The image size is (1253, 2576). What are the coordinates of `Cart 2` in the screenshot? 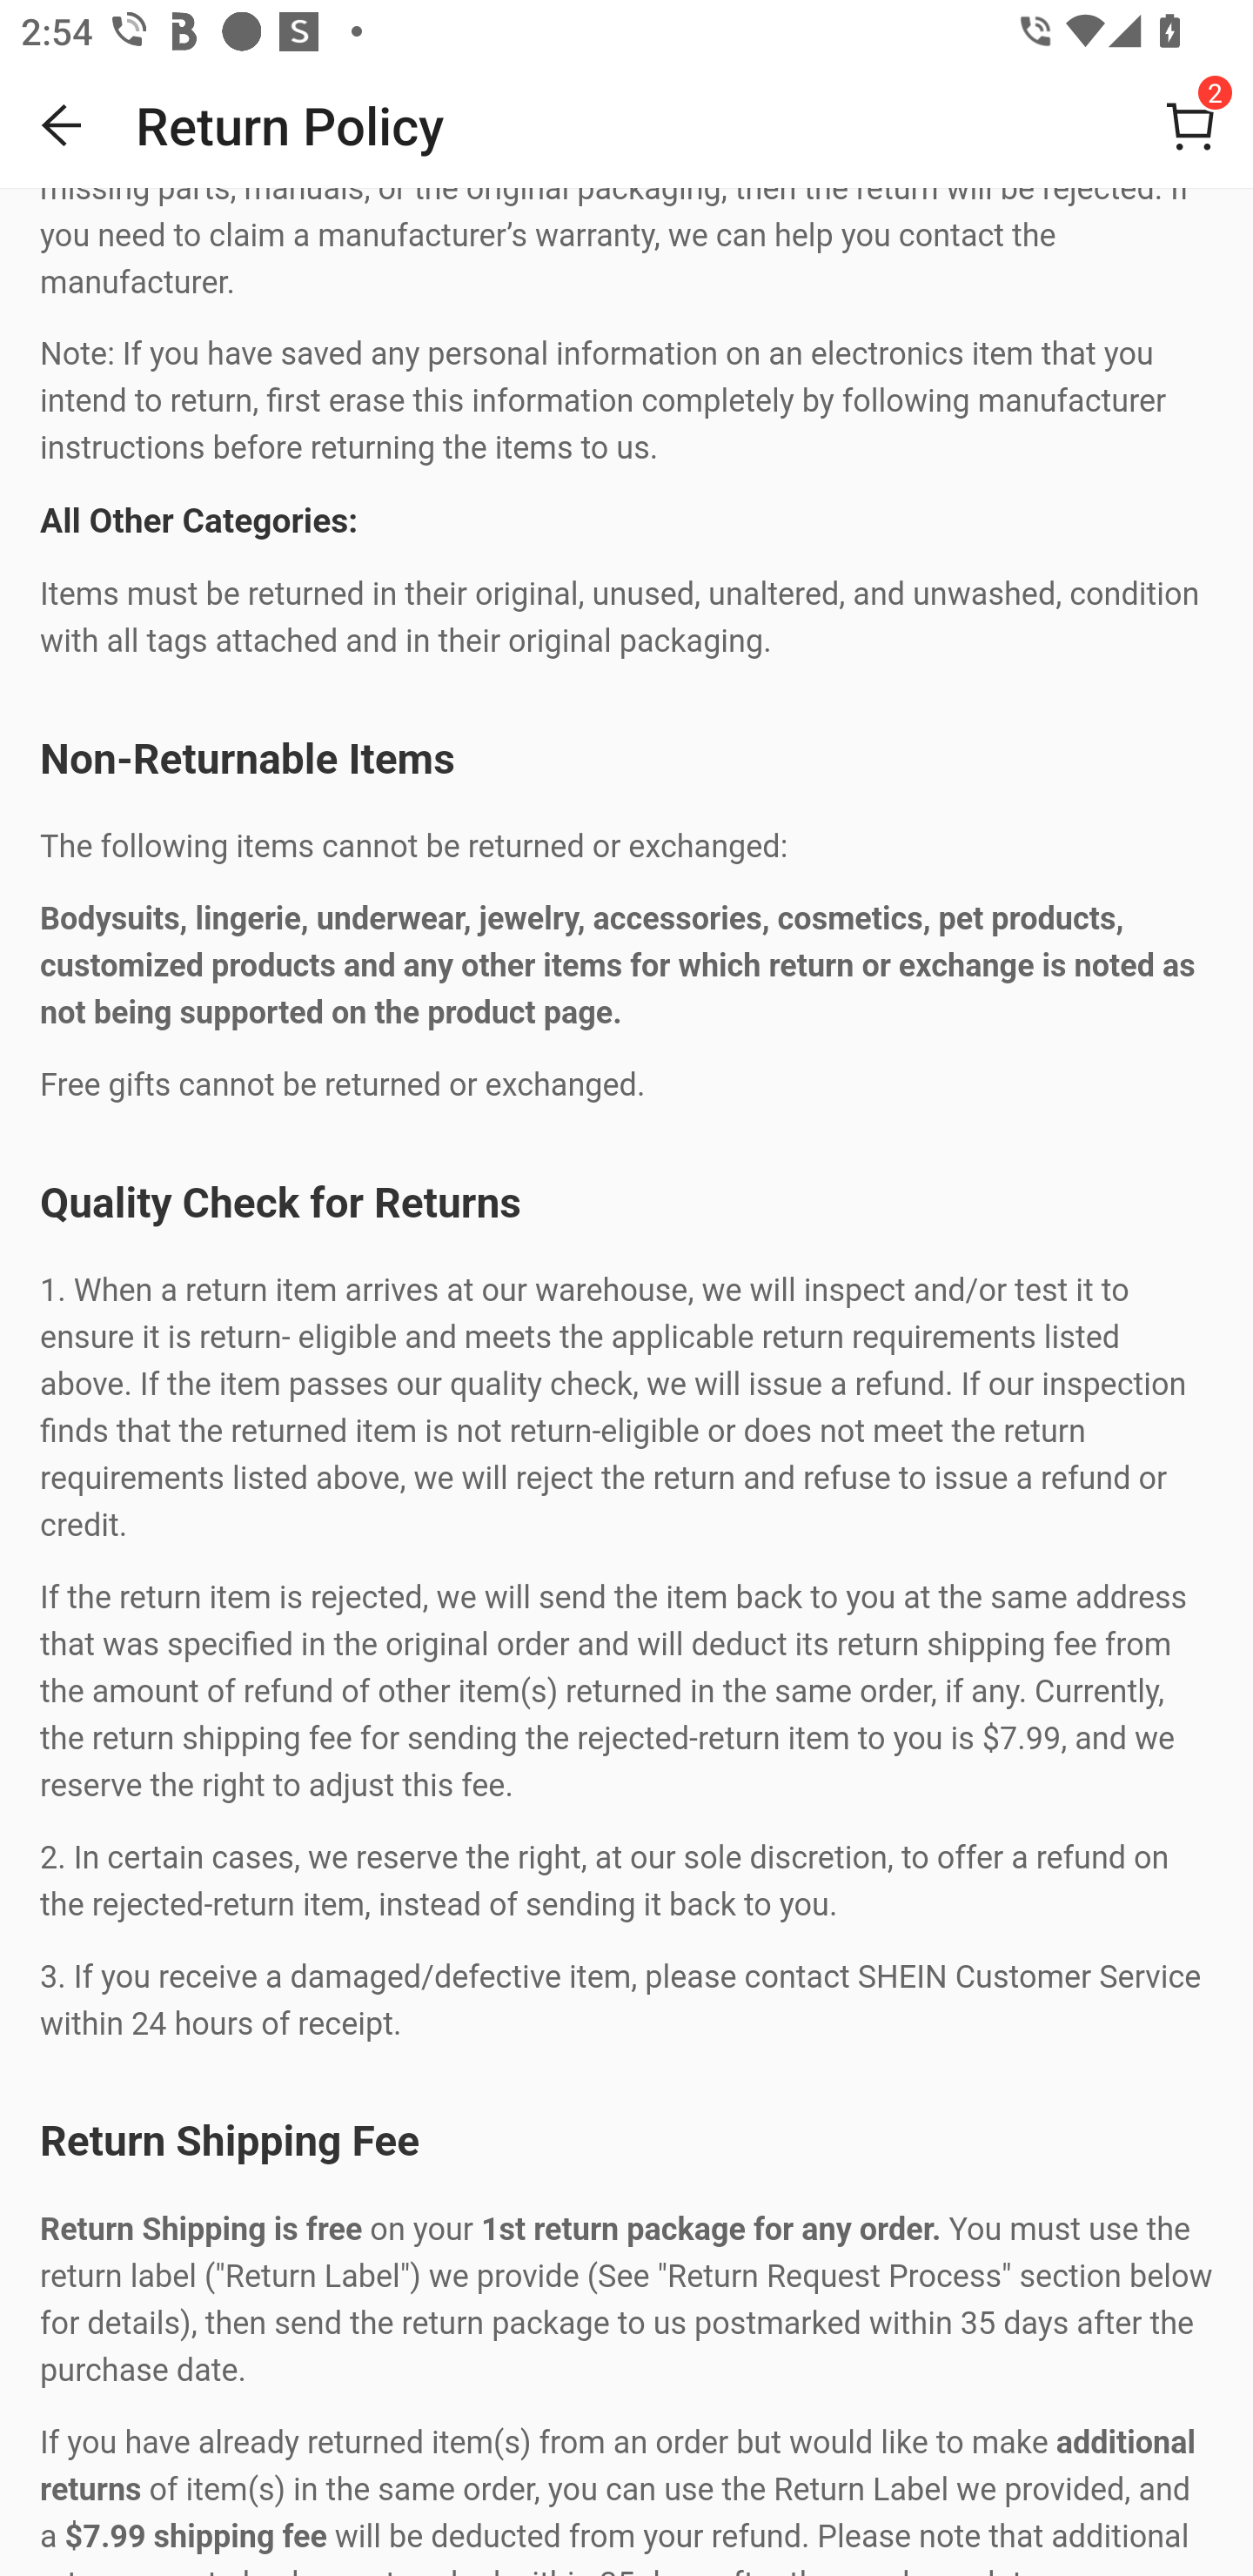 It's located at (1190, 125).